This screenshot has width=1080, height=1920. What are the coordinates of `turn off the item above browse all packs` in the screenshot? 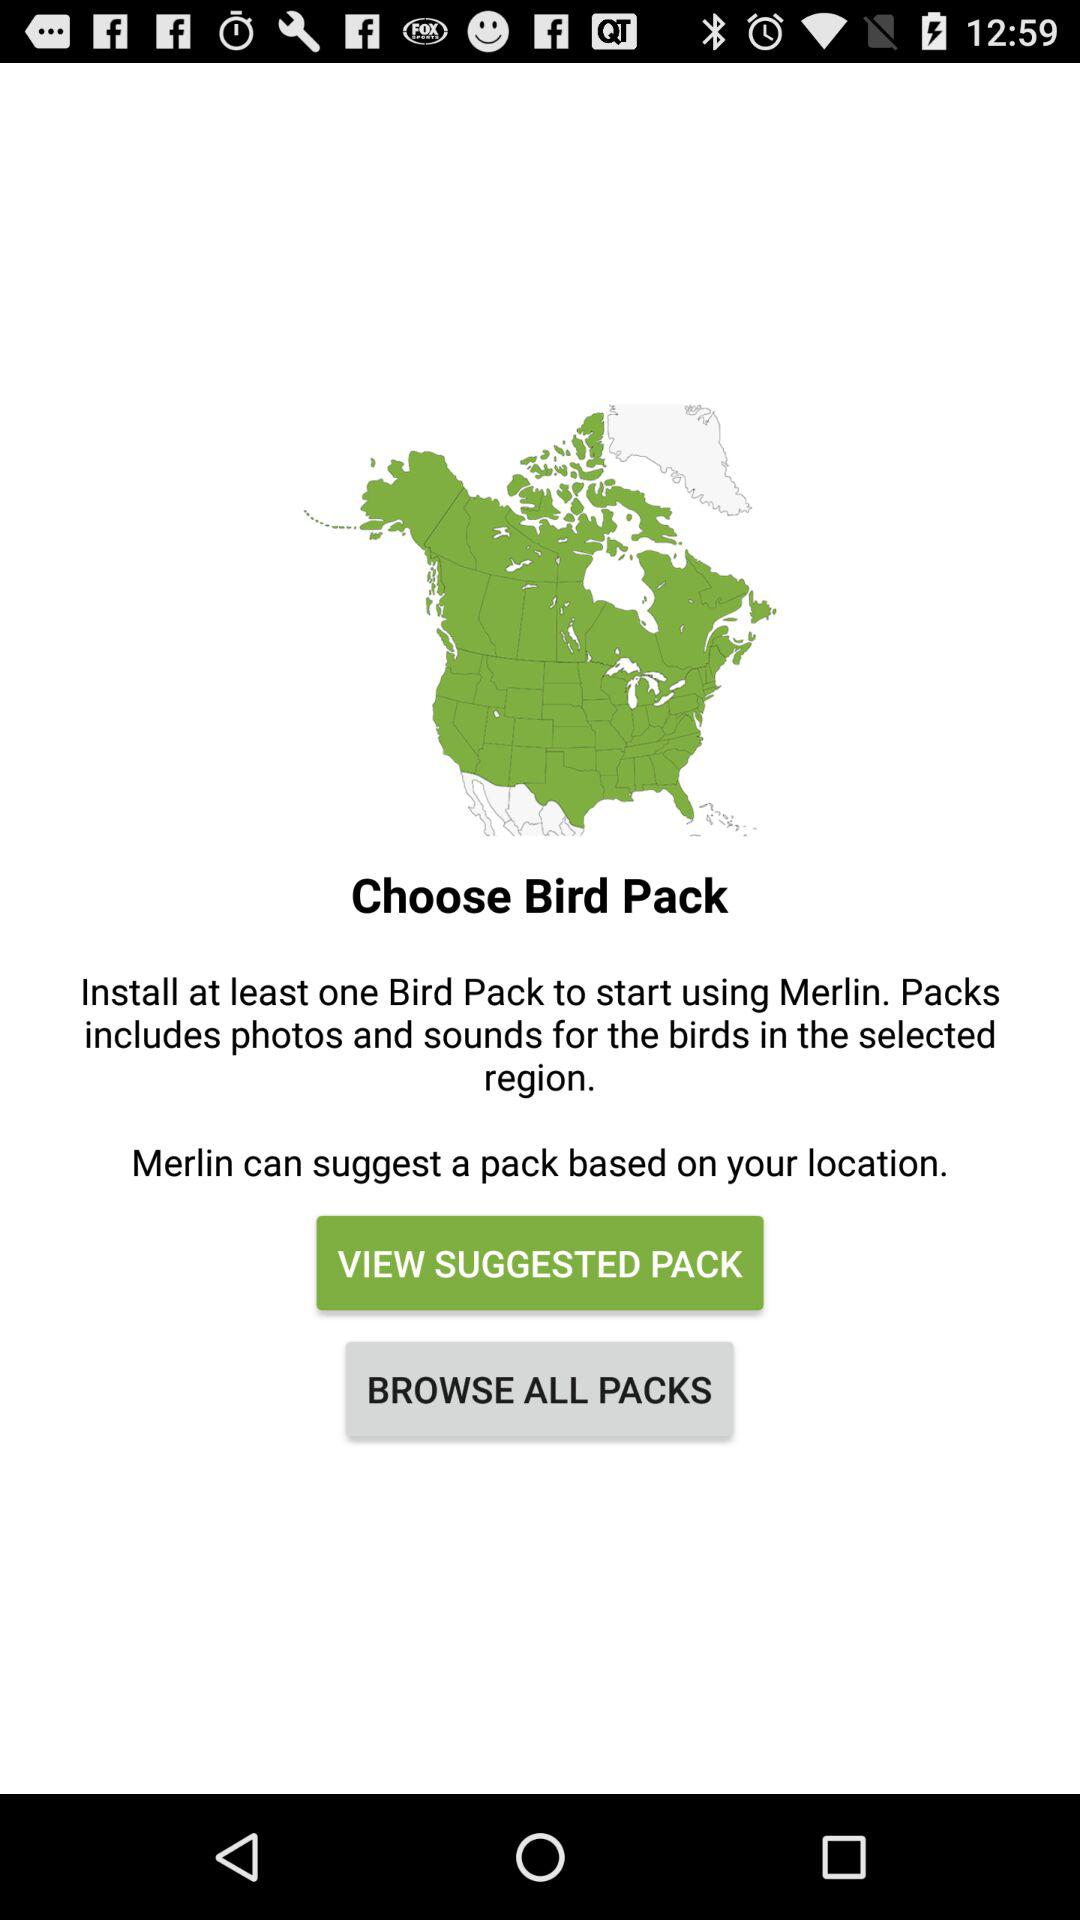 It's located at (539, 1263).